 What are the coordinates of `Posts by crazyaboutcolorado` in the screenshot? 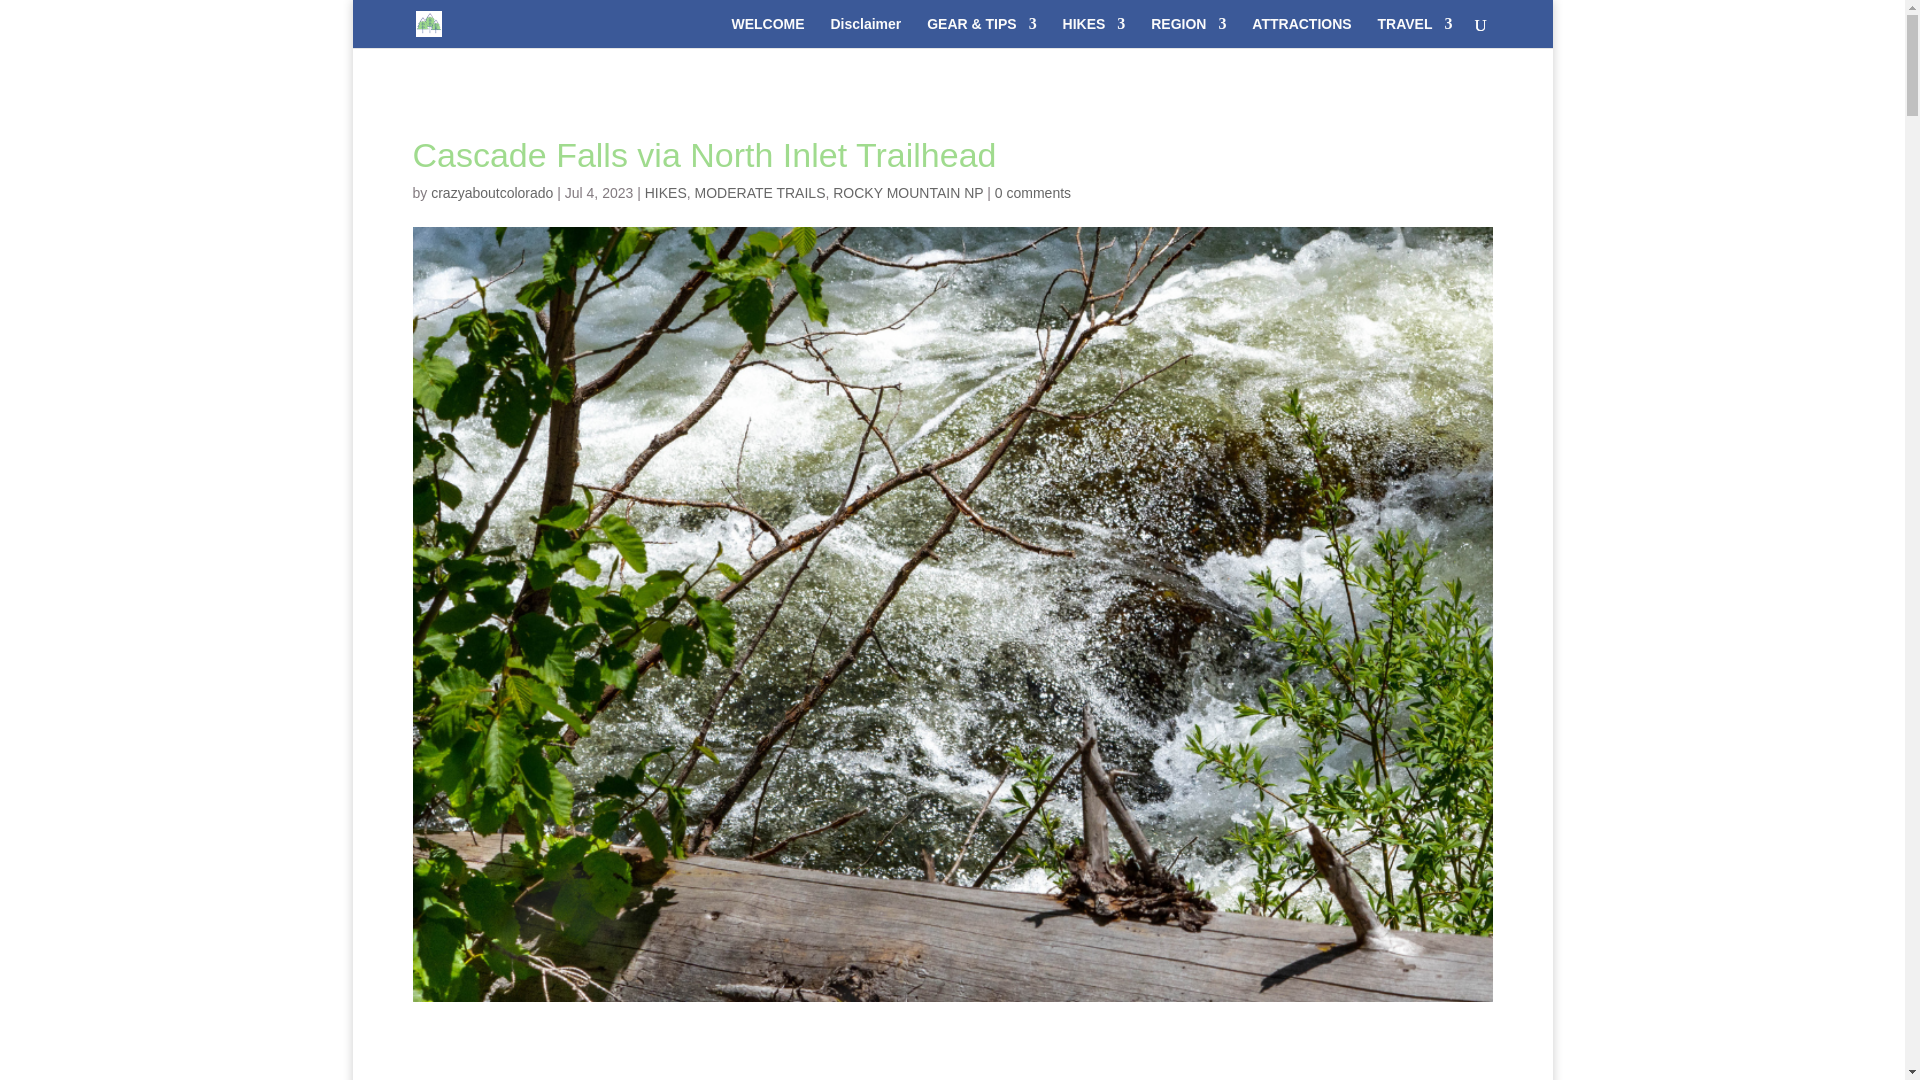 It's located at (491, 192).